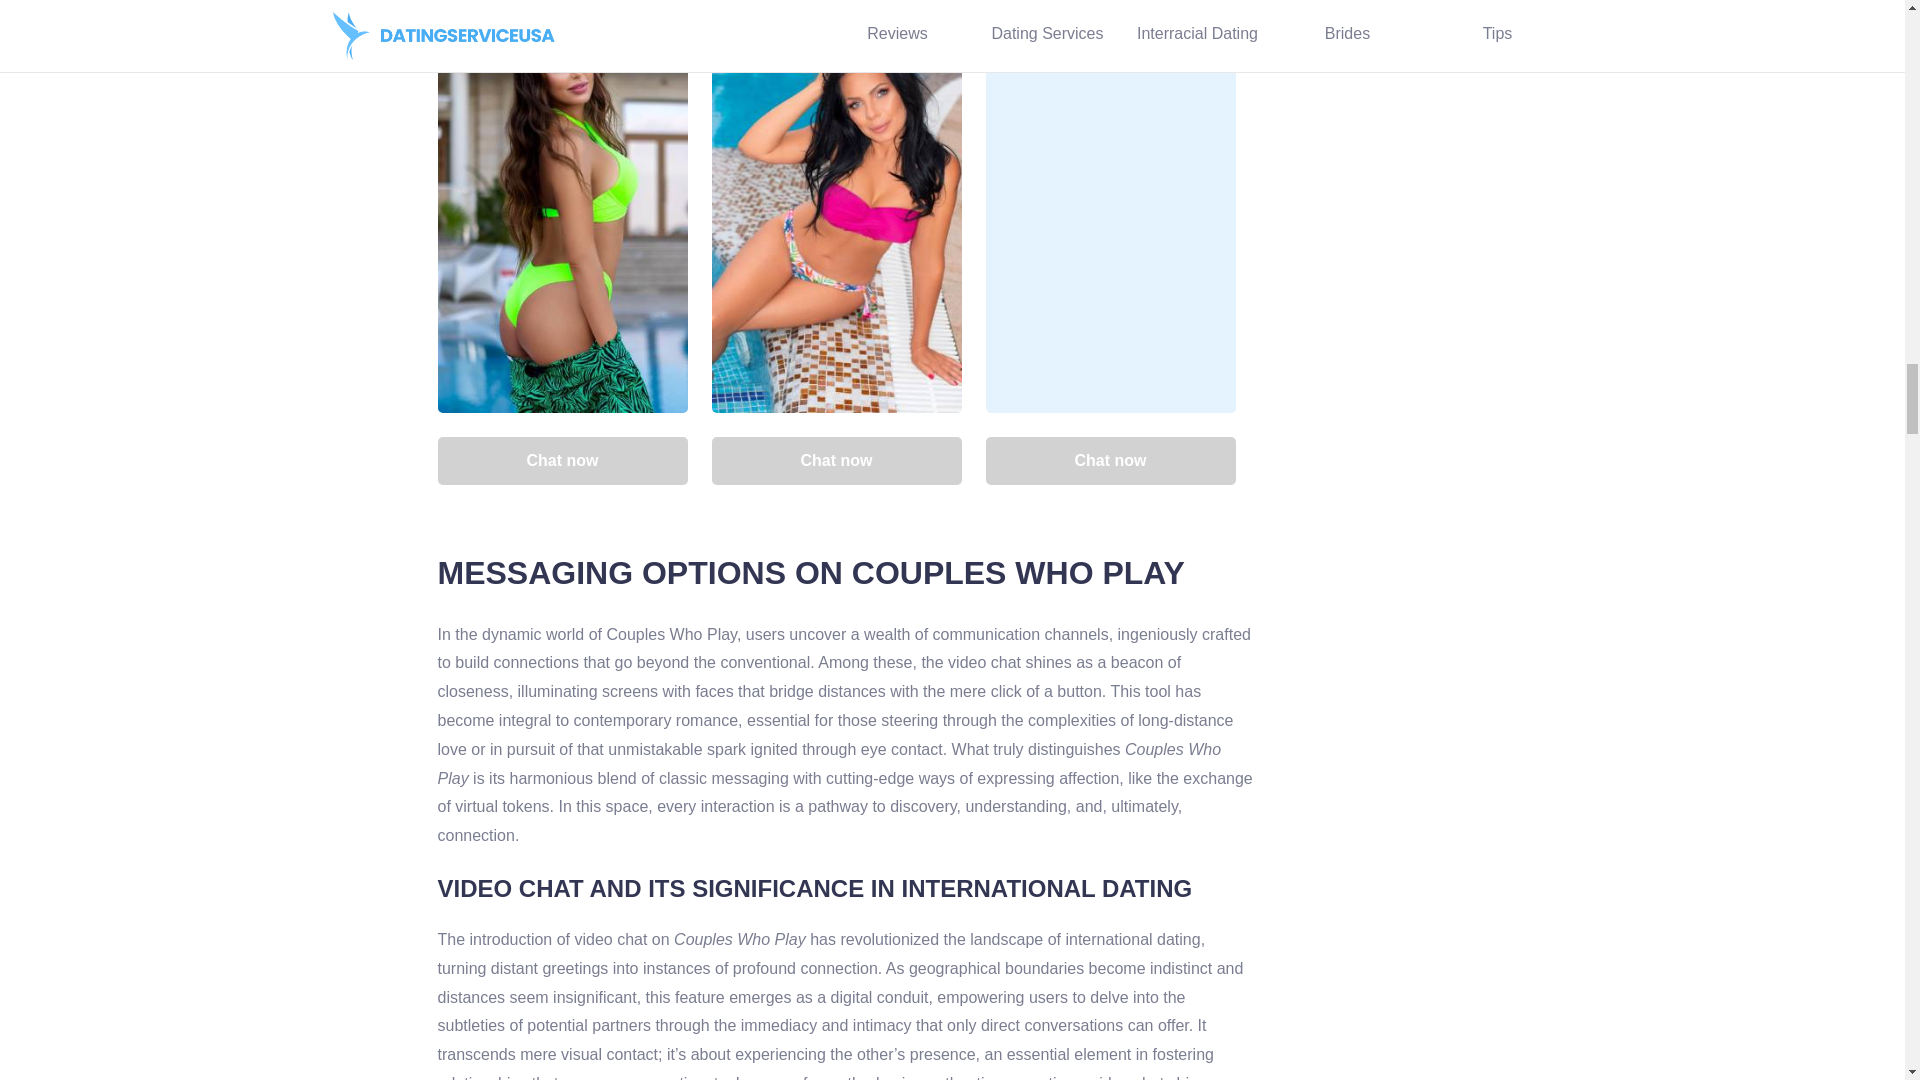 This screenshot has height=1080, width=1920. Describe the element at coordinates (562, 460) in the screenshot. I see `Chat now` at that location.